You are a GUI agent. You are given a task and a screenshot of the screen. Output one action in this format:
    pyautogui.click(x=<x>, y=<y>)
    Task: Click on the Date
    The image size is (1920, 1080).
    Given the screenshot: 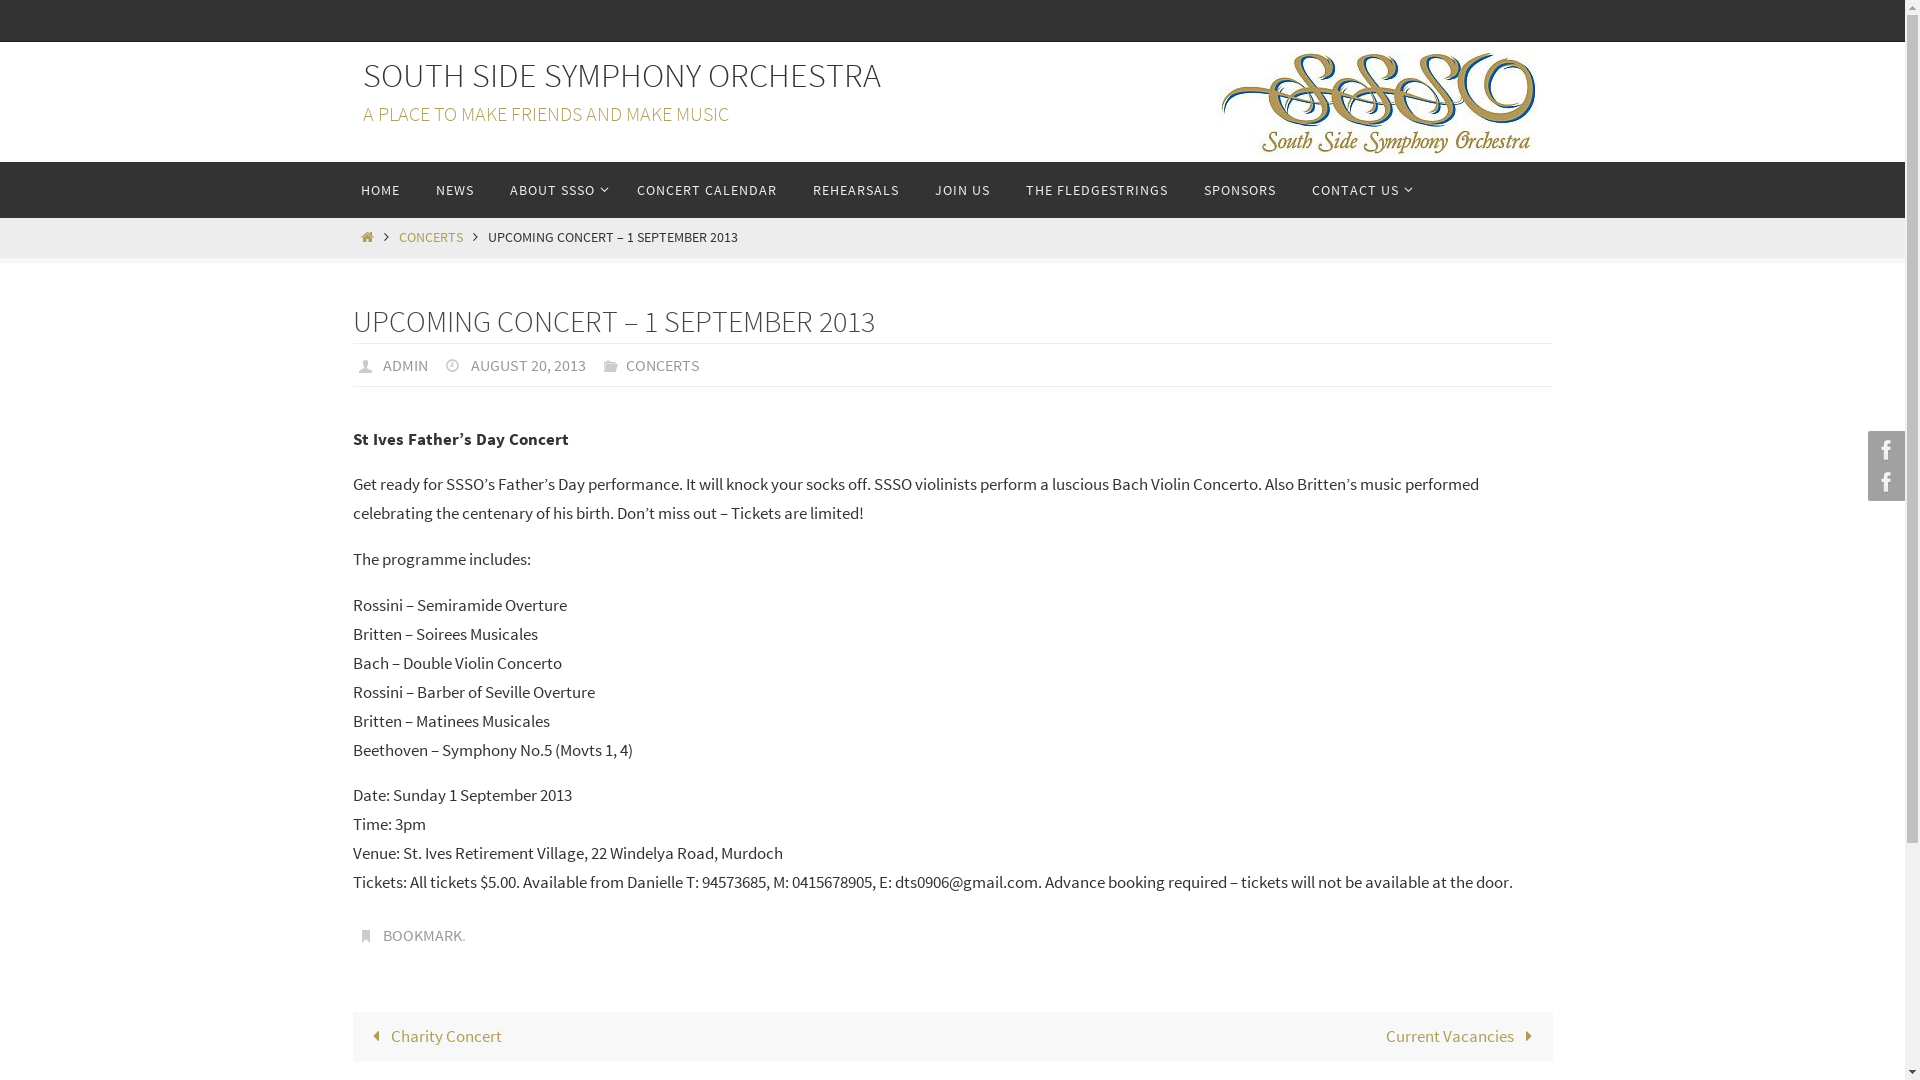 What is the action you would take?
    pyautogui.click(x=456, y=364)
    